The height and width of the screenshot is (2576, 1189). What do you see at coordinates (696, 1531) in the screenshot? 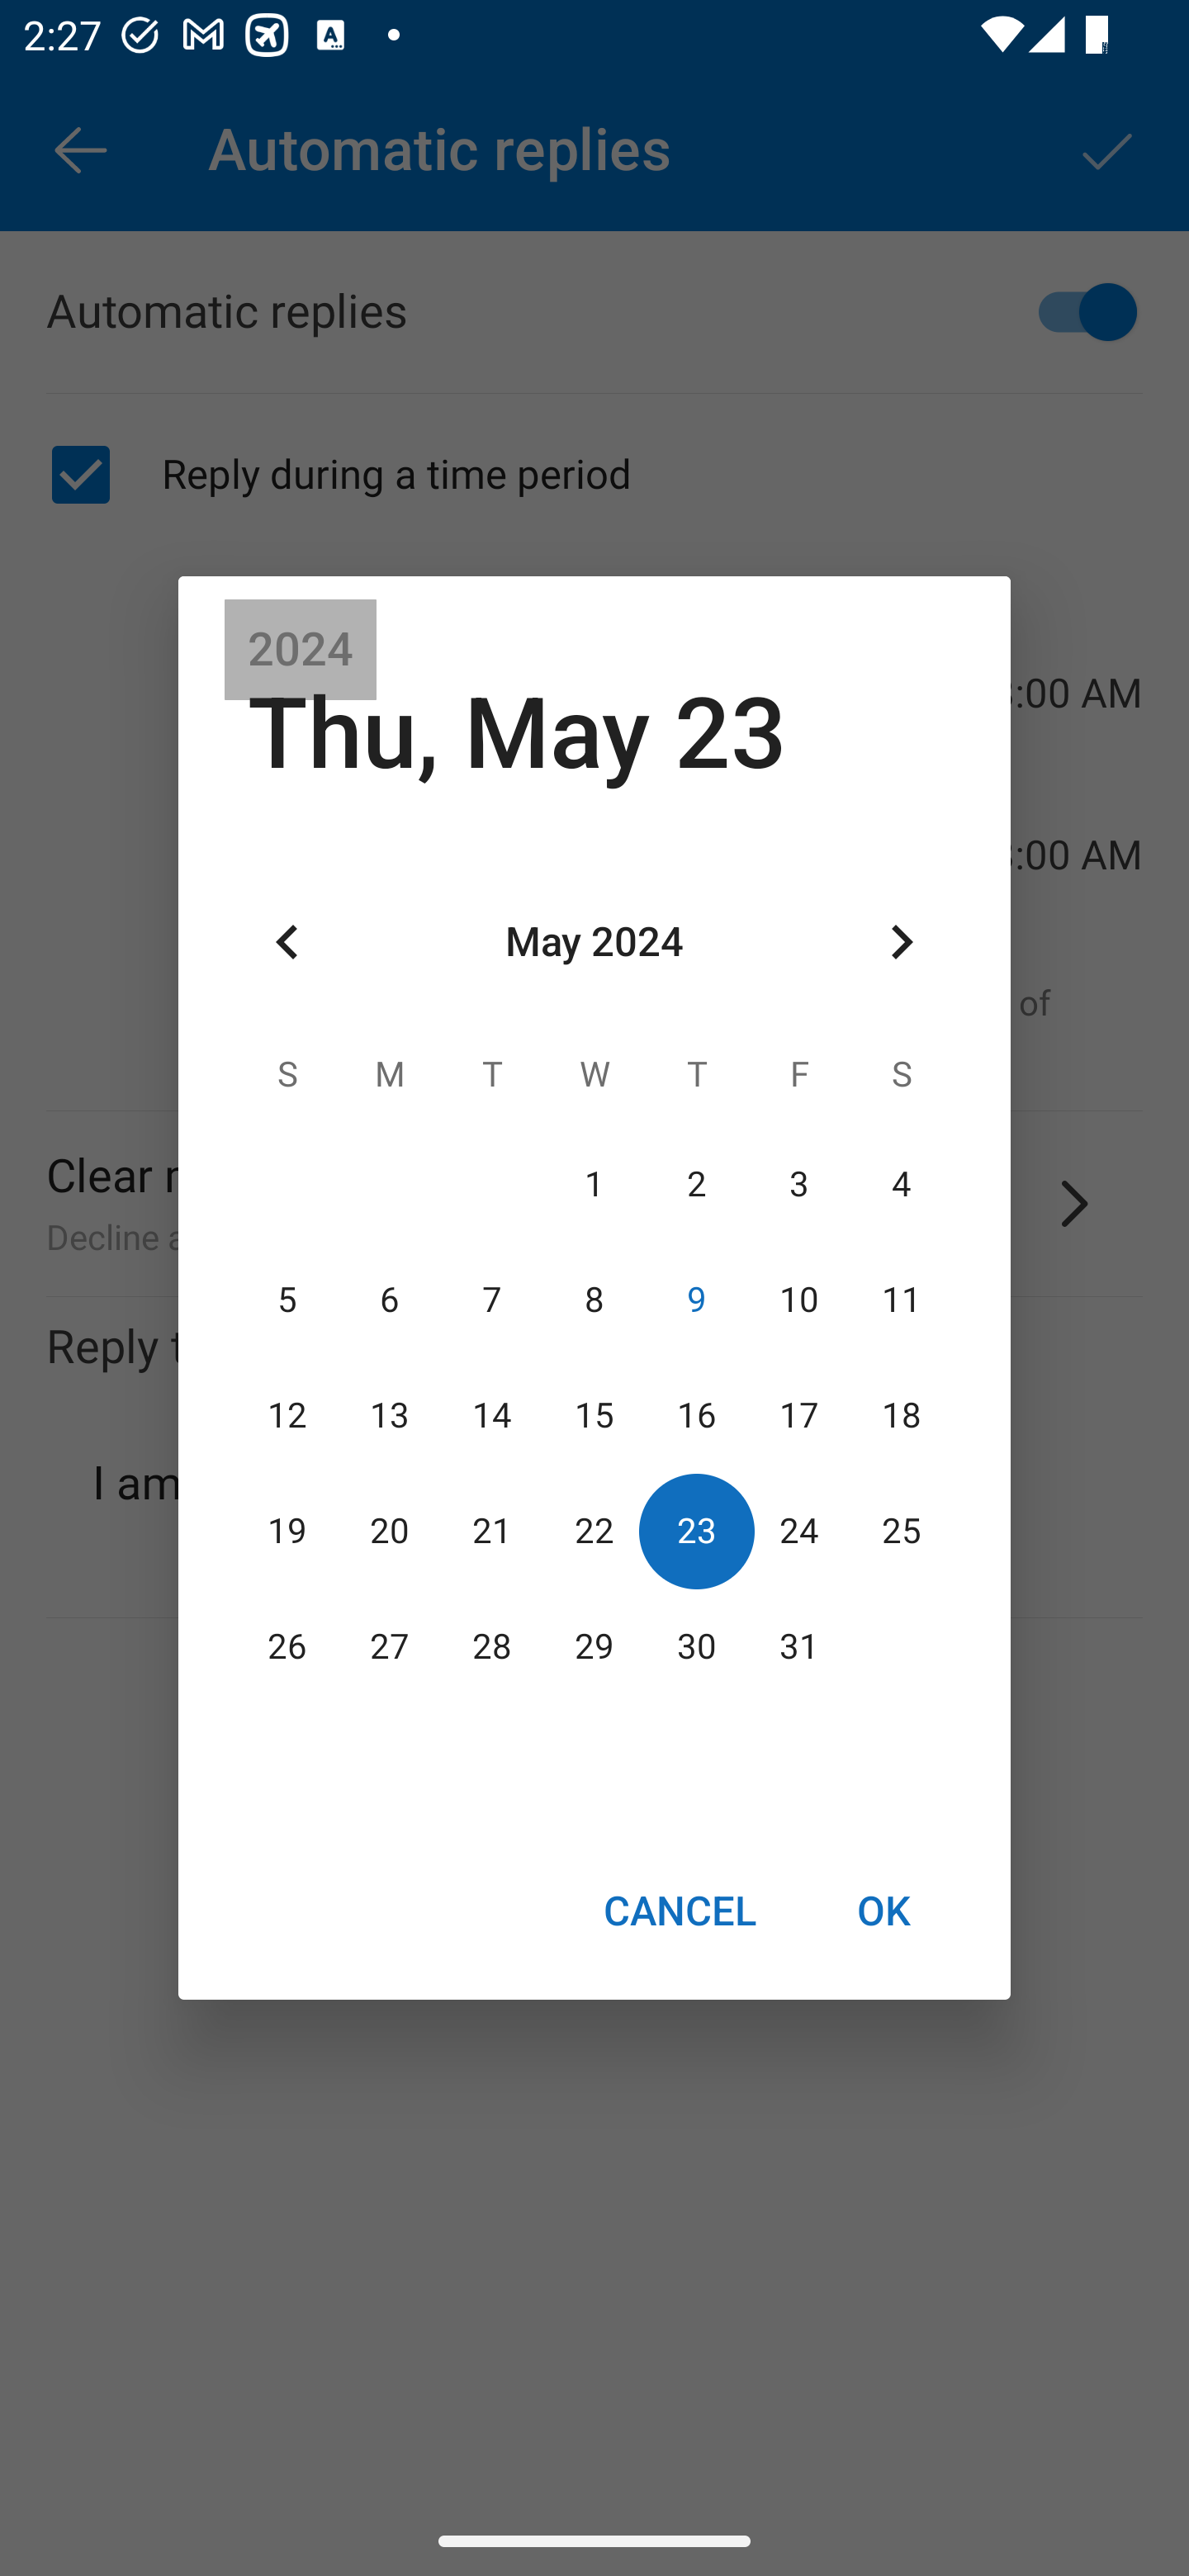
I see `23 23 May 2024` at bounding box center [696, 1531].